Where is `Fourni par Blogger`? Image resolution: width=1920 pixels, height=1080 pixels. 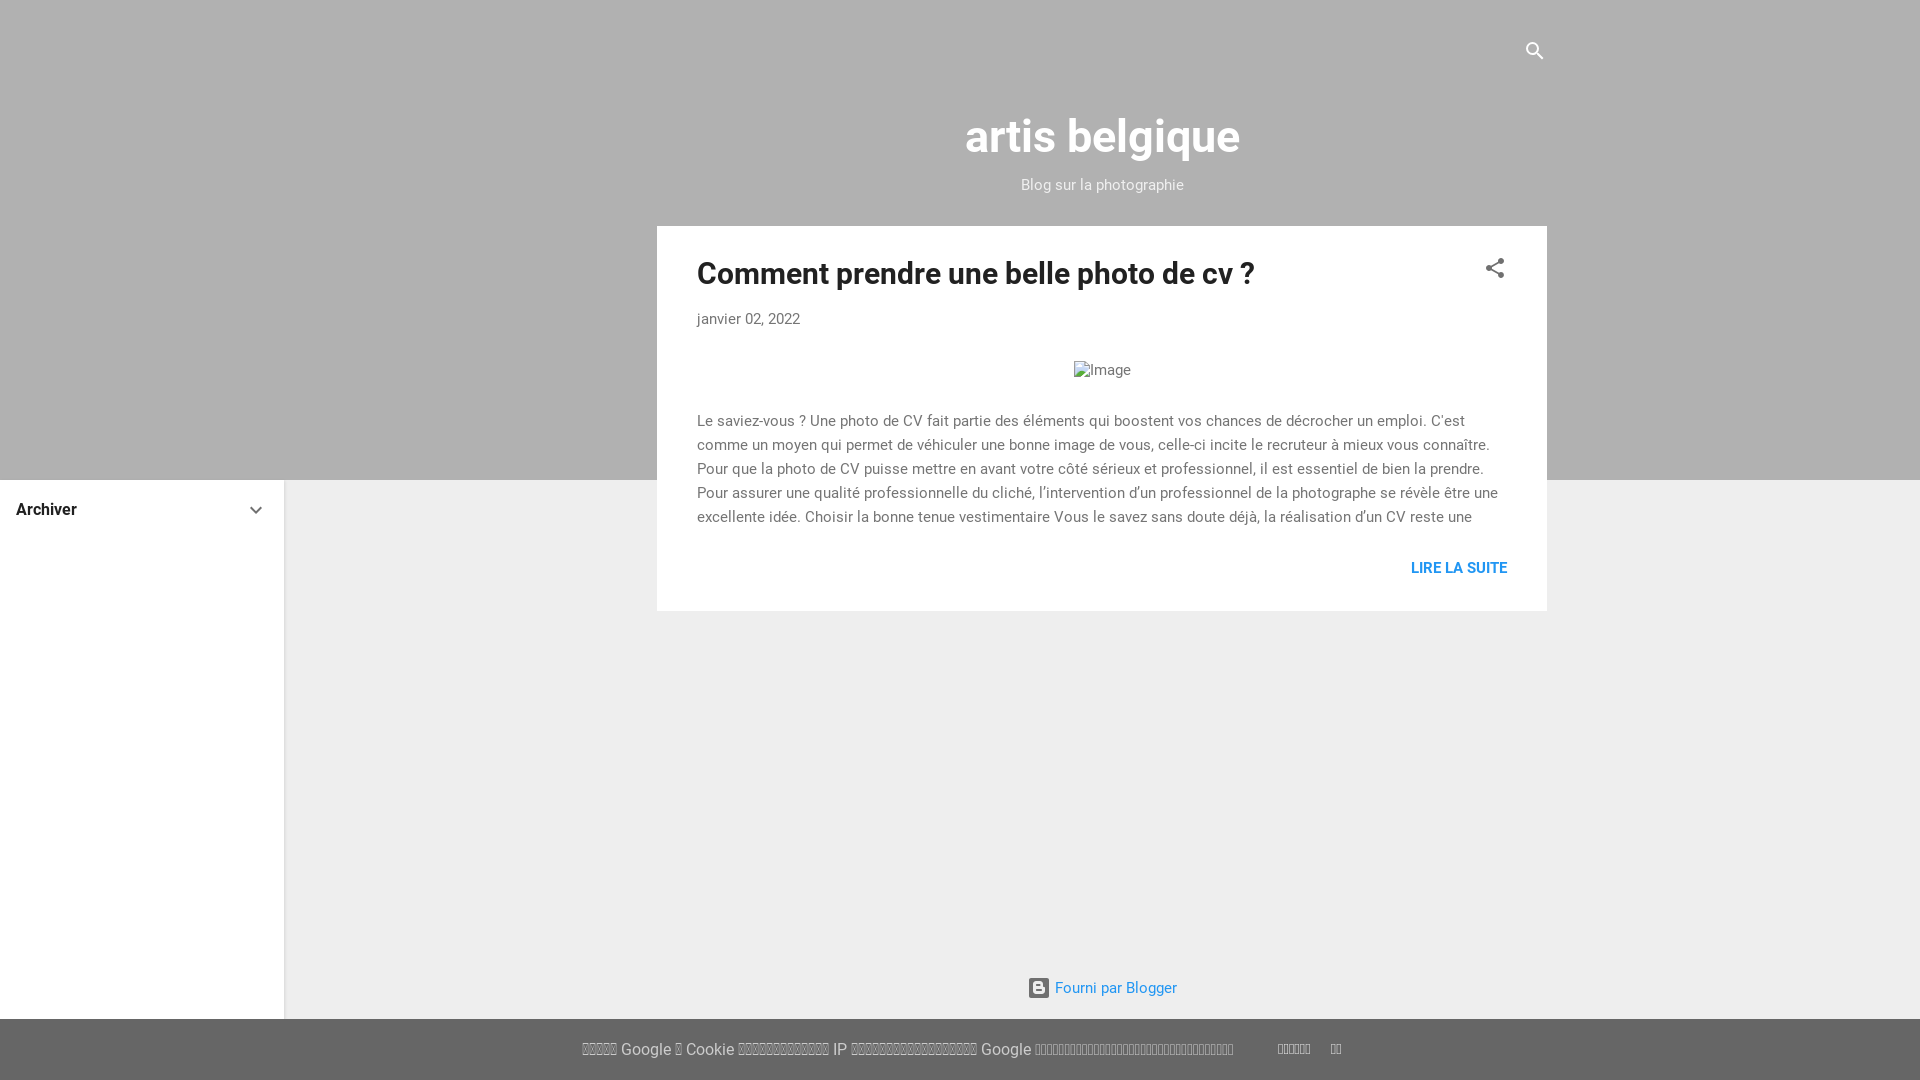
Fourni par Blogger is located at coordinates (1102, 988).